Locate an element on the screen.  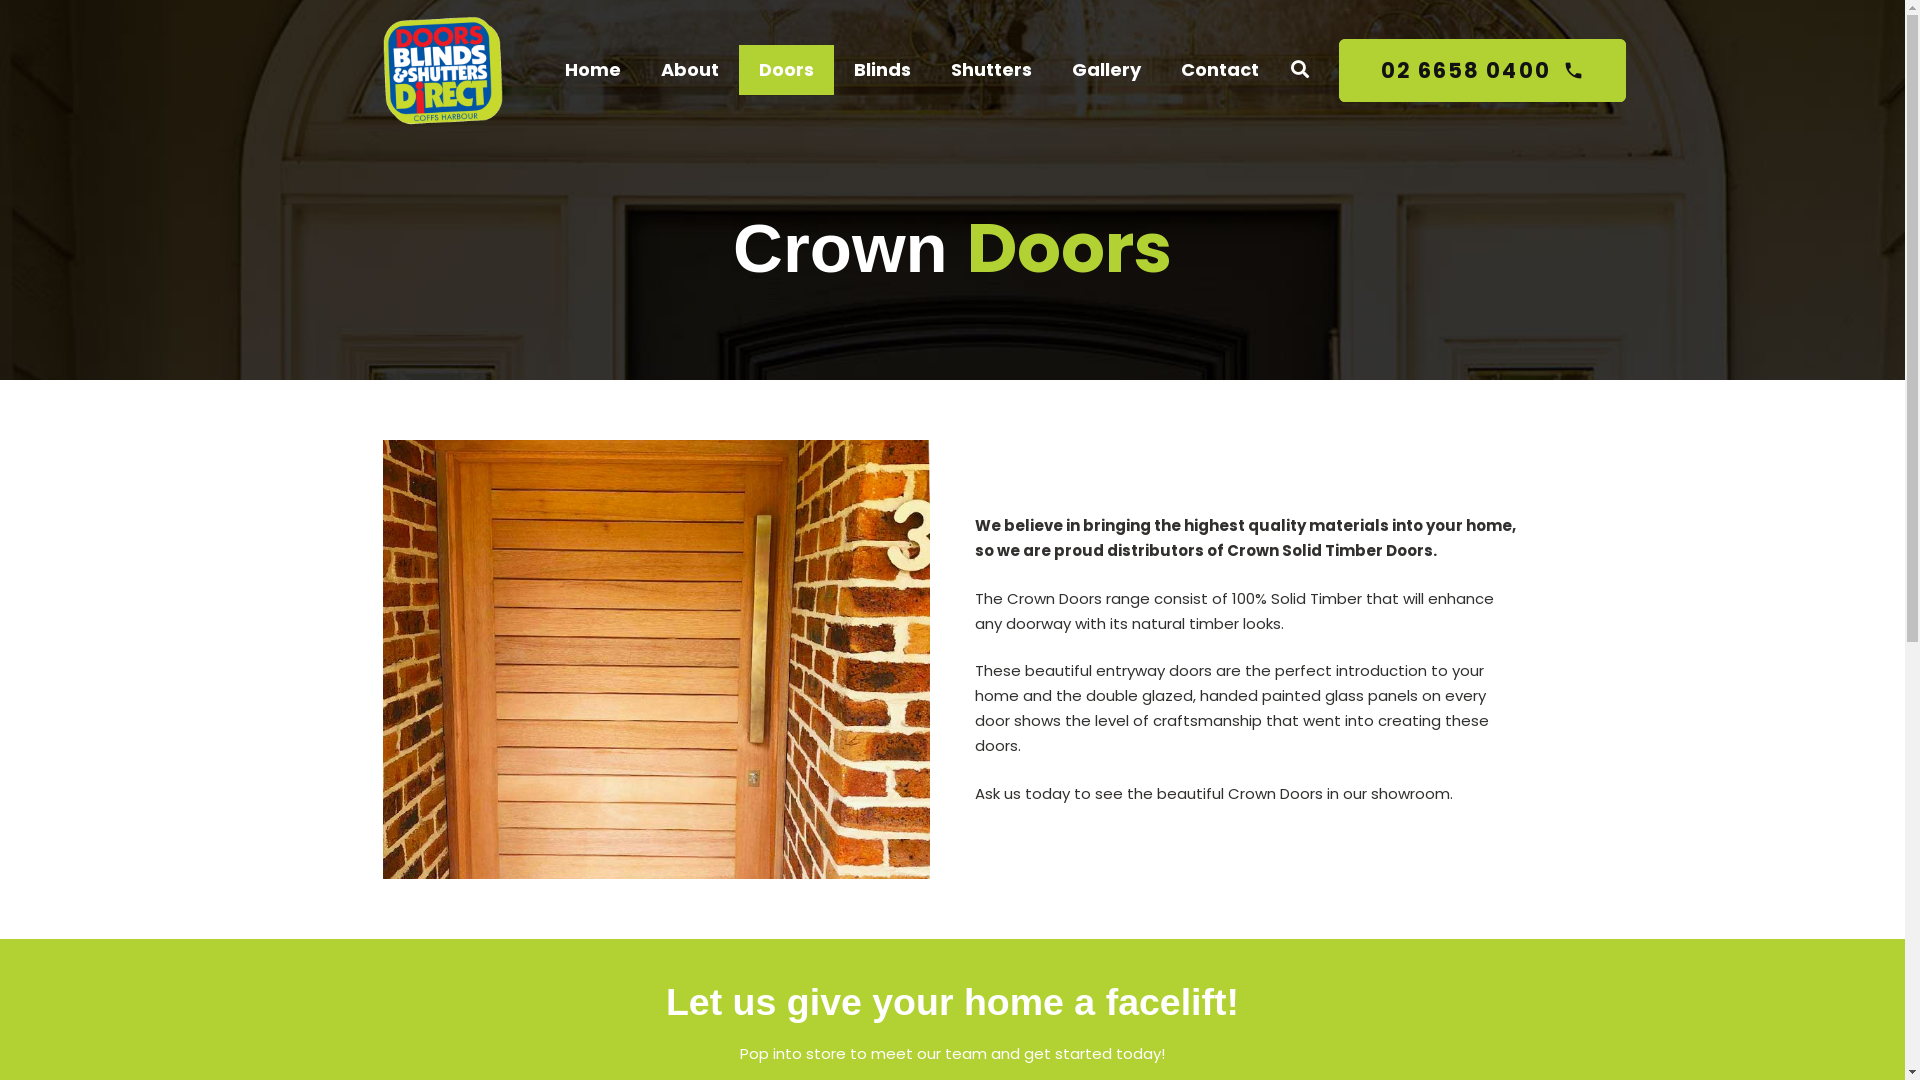
Blinds is located at coordinates (882, 70).